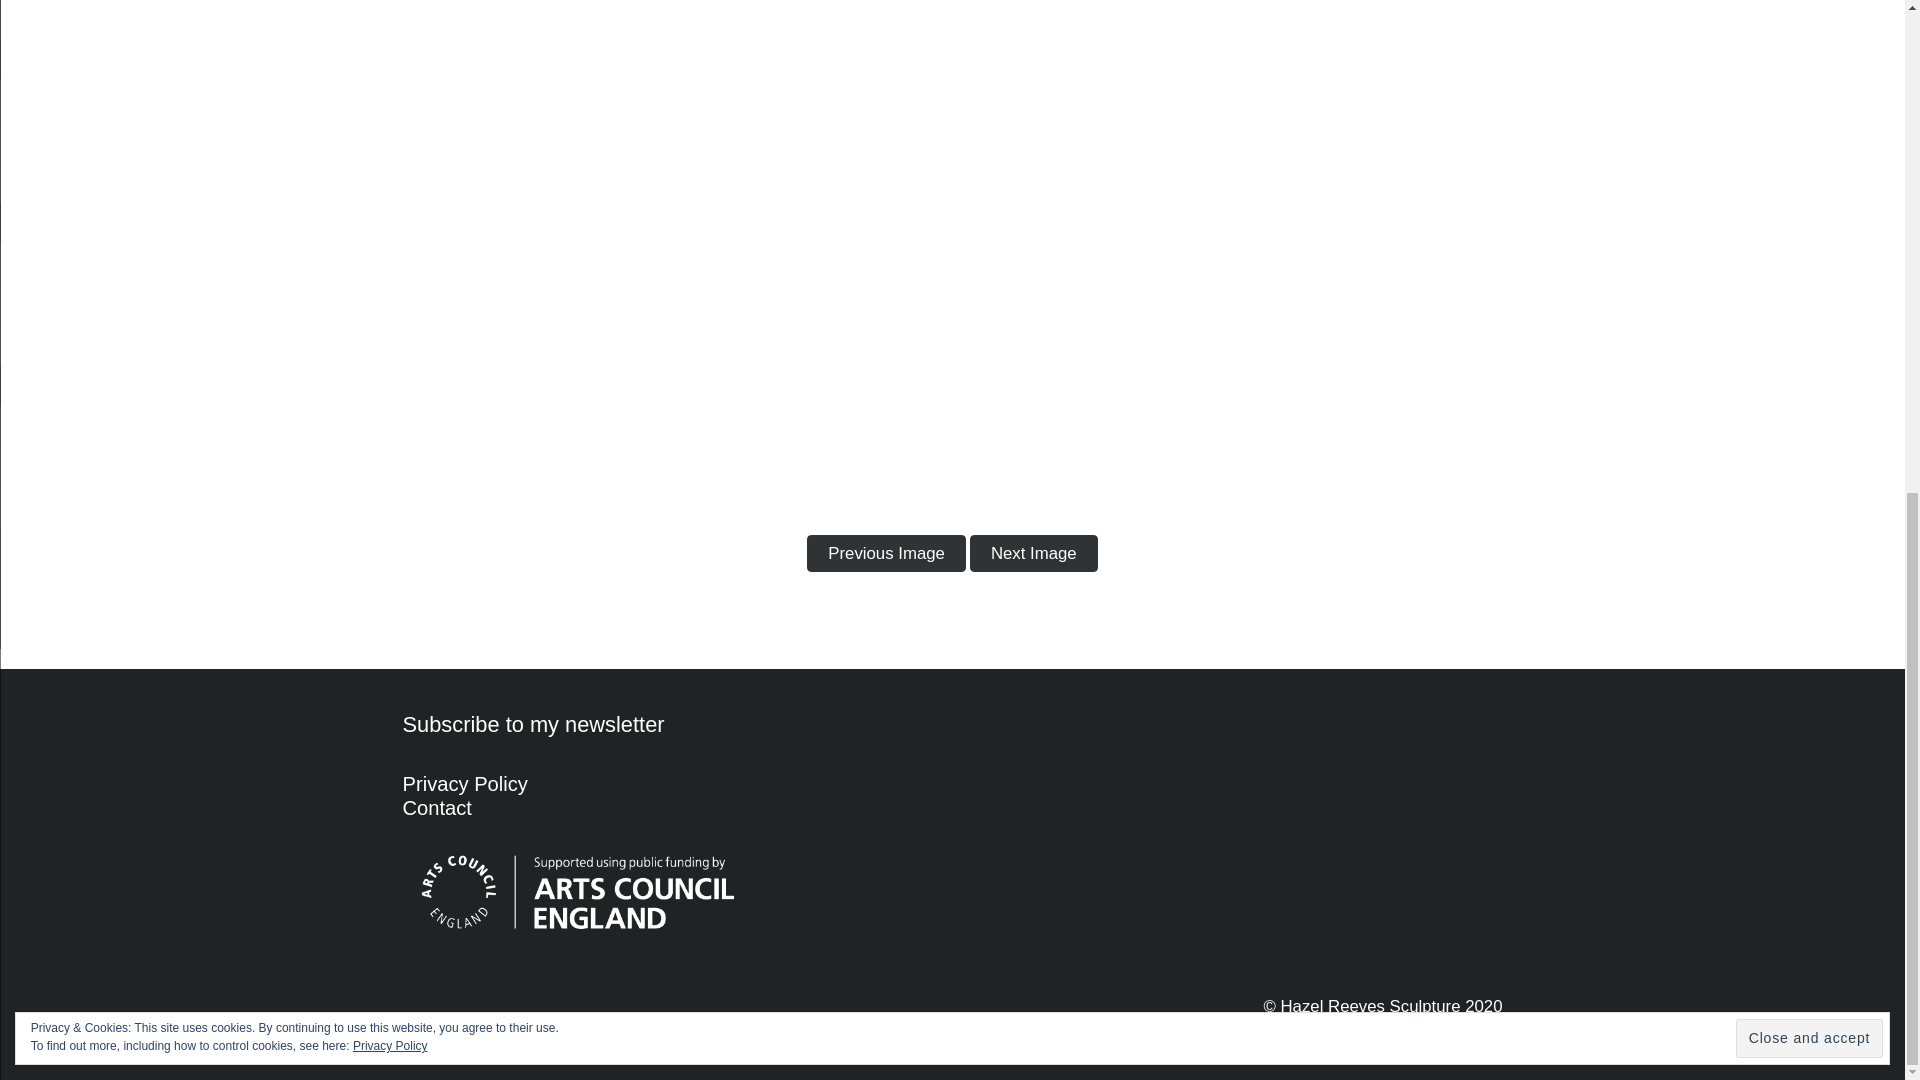 This screenshot has height=1080, width=1920. I want to click on Privacy policy, so click(464, 784).